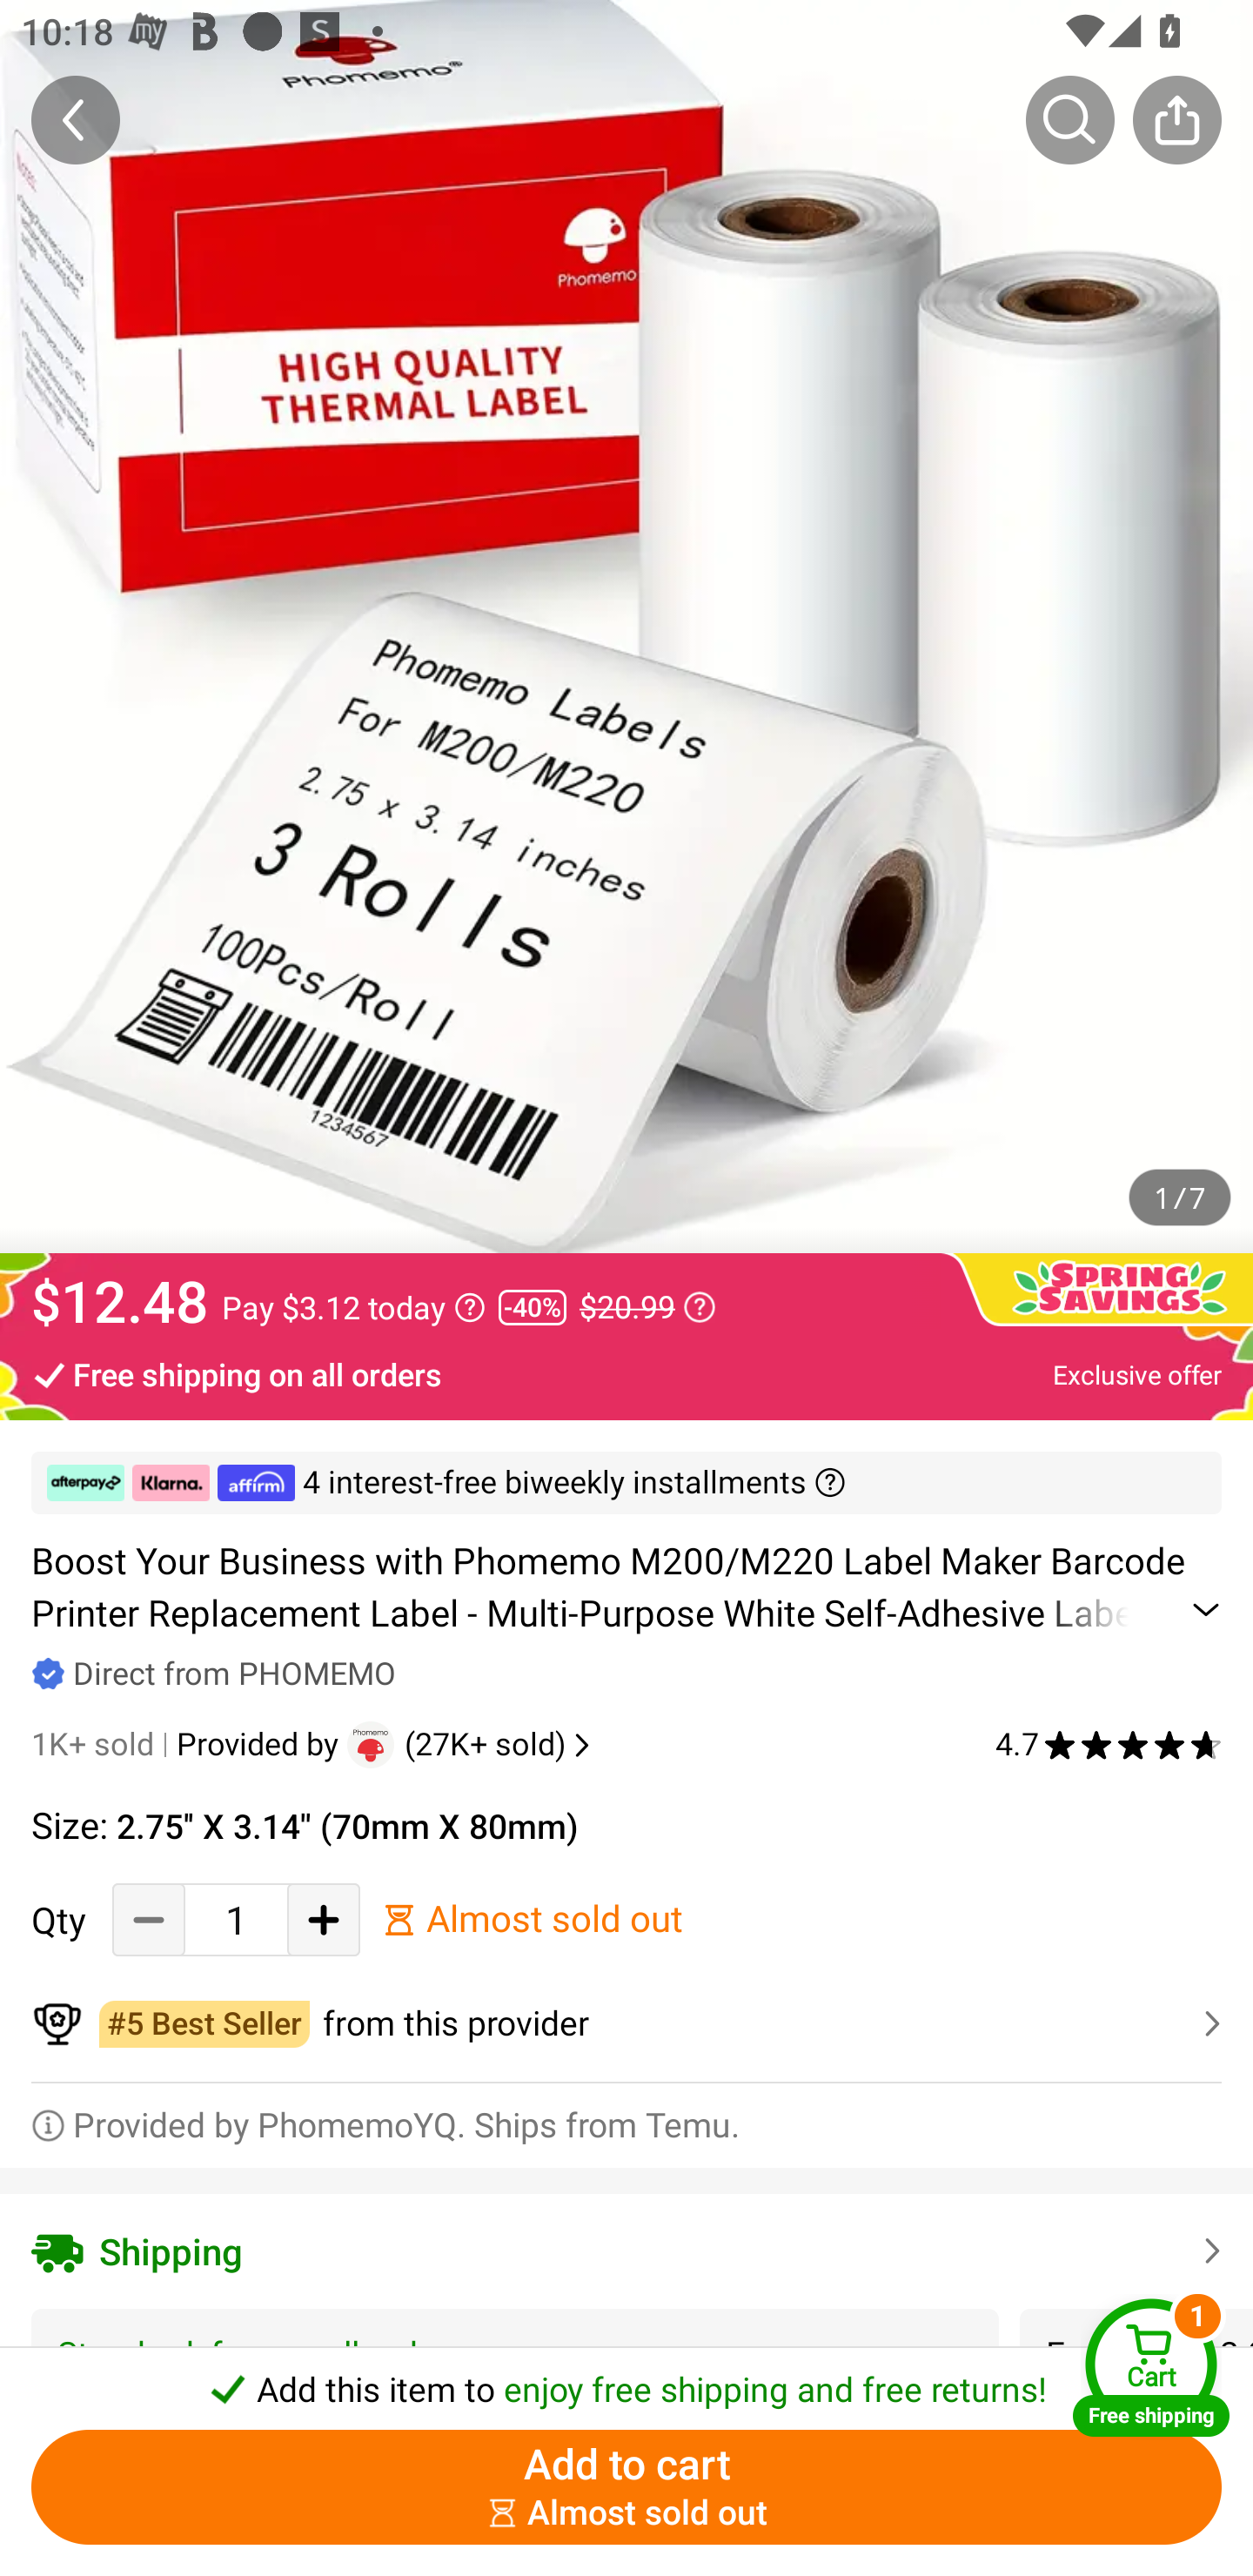 The height and width of the screenshot is (2576, 1253). I want to click on Shipping, so click(626, 2251).